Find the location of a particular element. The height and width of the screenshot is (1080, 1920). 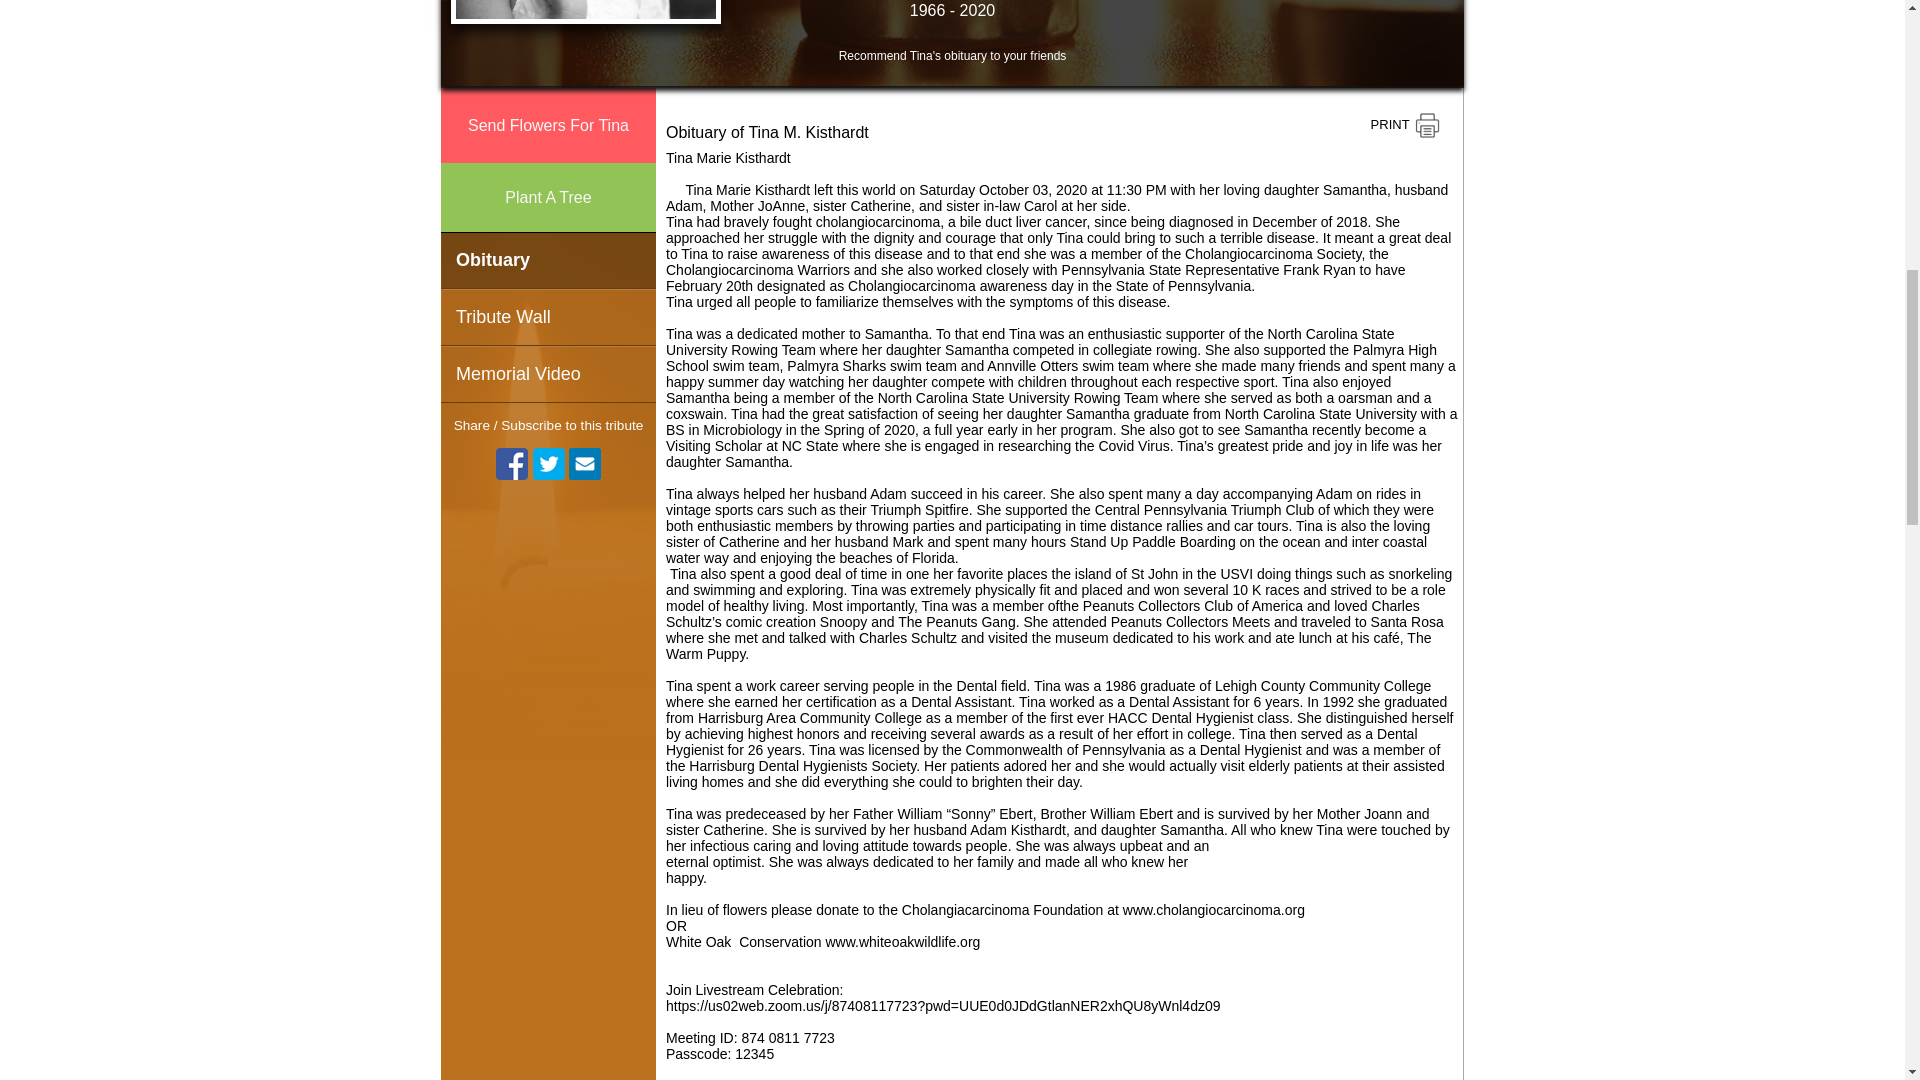

Plant A Tree is located at coordinates (548, 198).